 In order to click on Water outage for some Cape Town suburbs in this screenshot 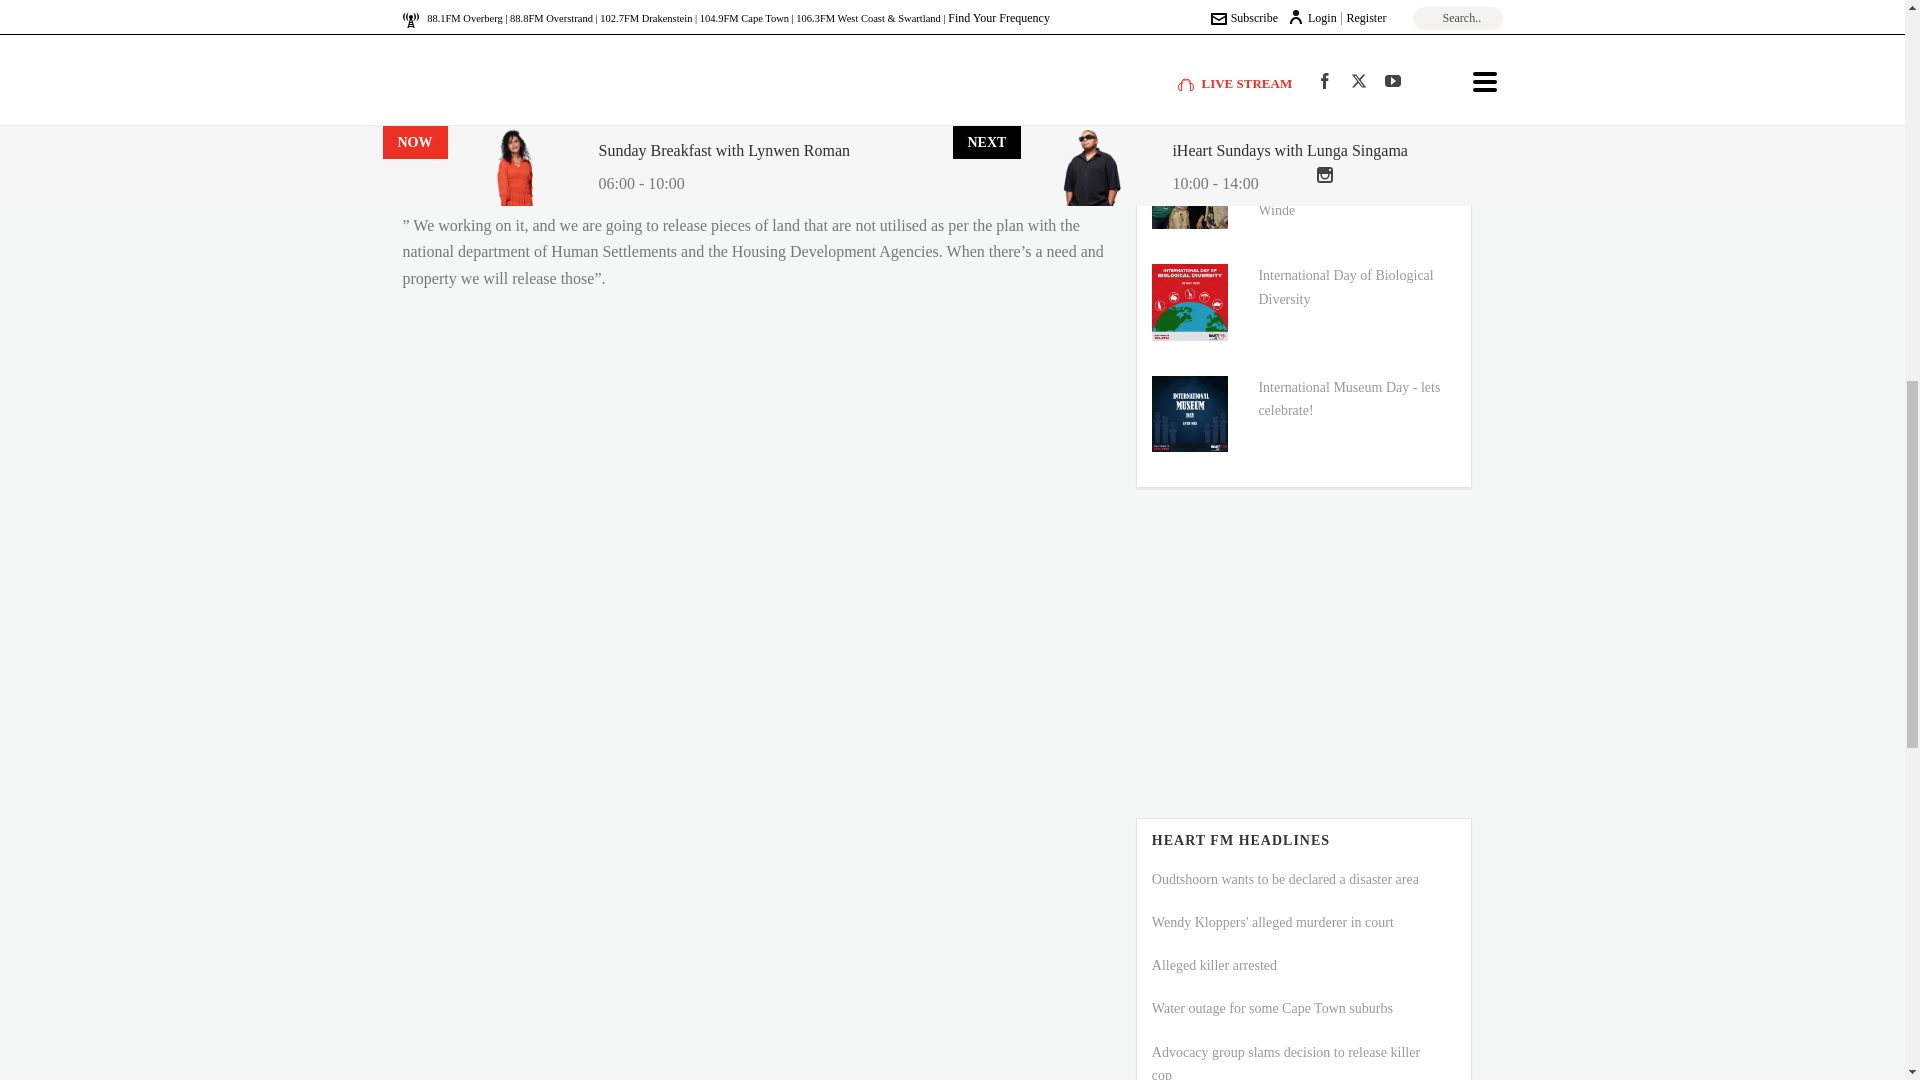, I will do `click(1272, 1008)`.